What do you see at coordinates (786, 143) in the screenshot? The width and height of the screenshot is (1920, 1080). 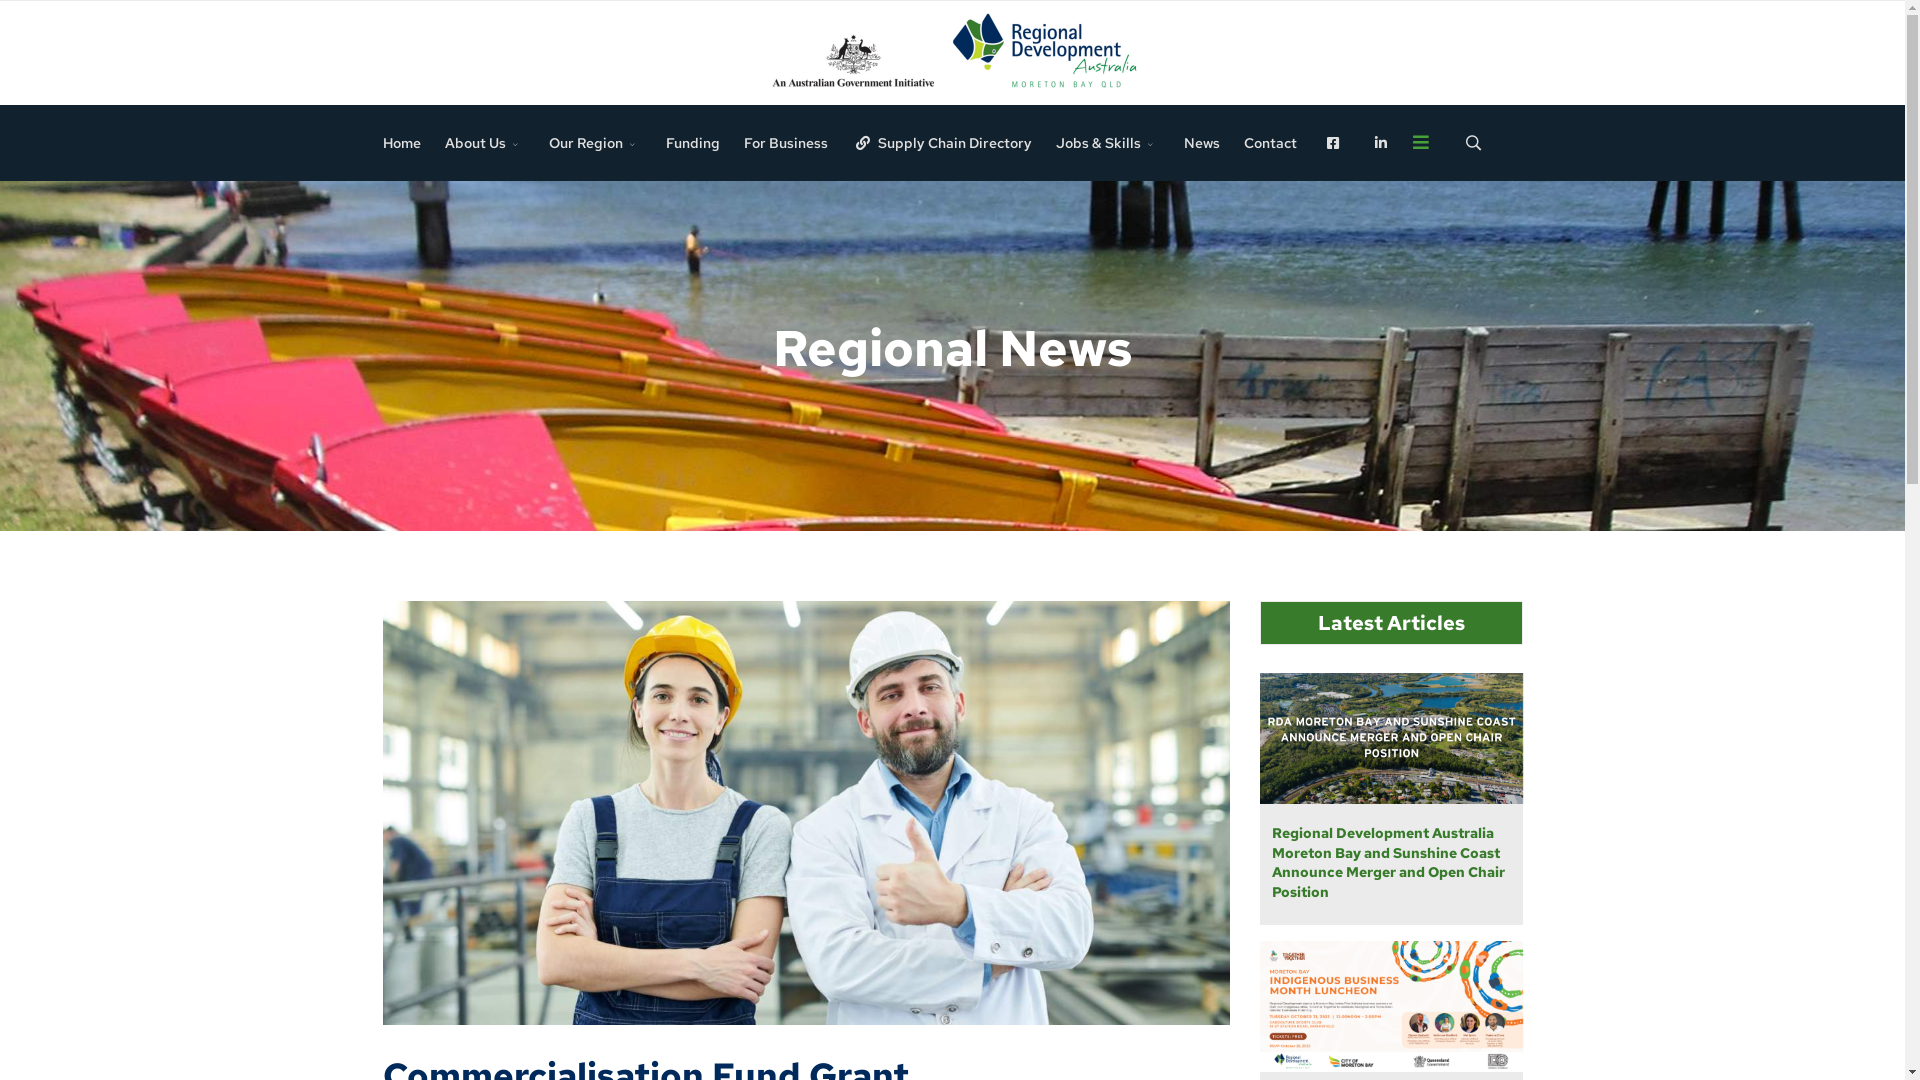 I see `For Business` at bounding box center [786, 143].